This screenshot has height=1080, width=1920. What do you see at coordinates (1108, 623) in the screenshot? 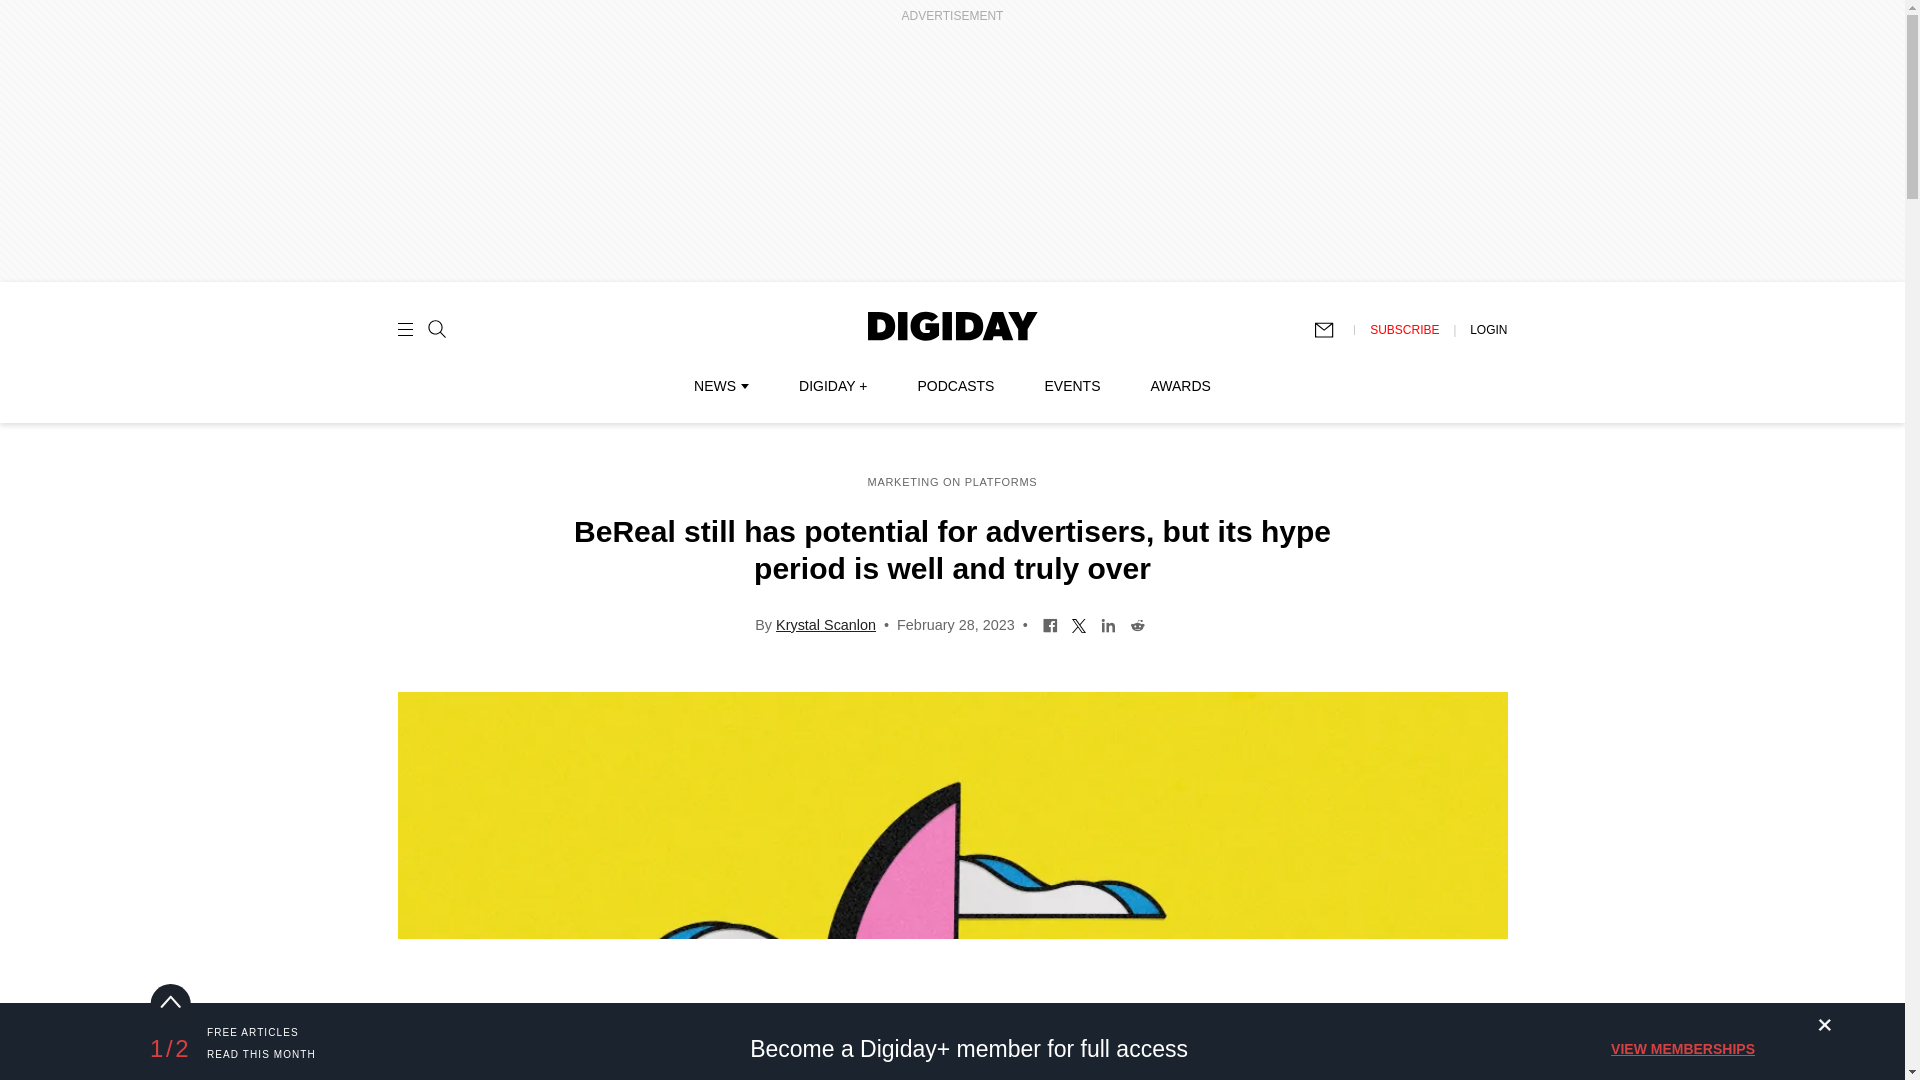
I see `Share on LinkedIn` at bounding box center [1108, 623].